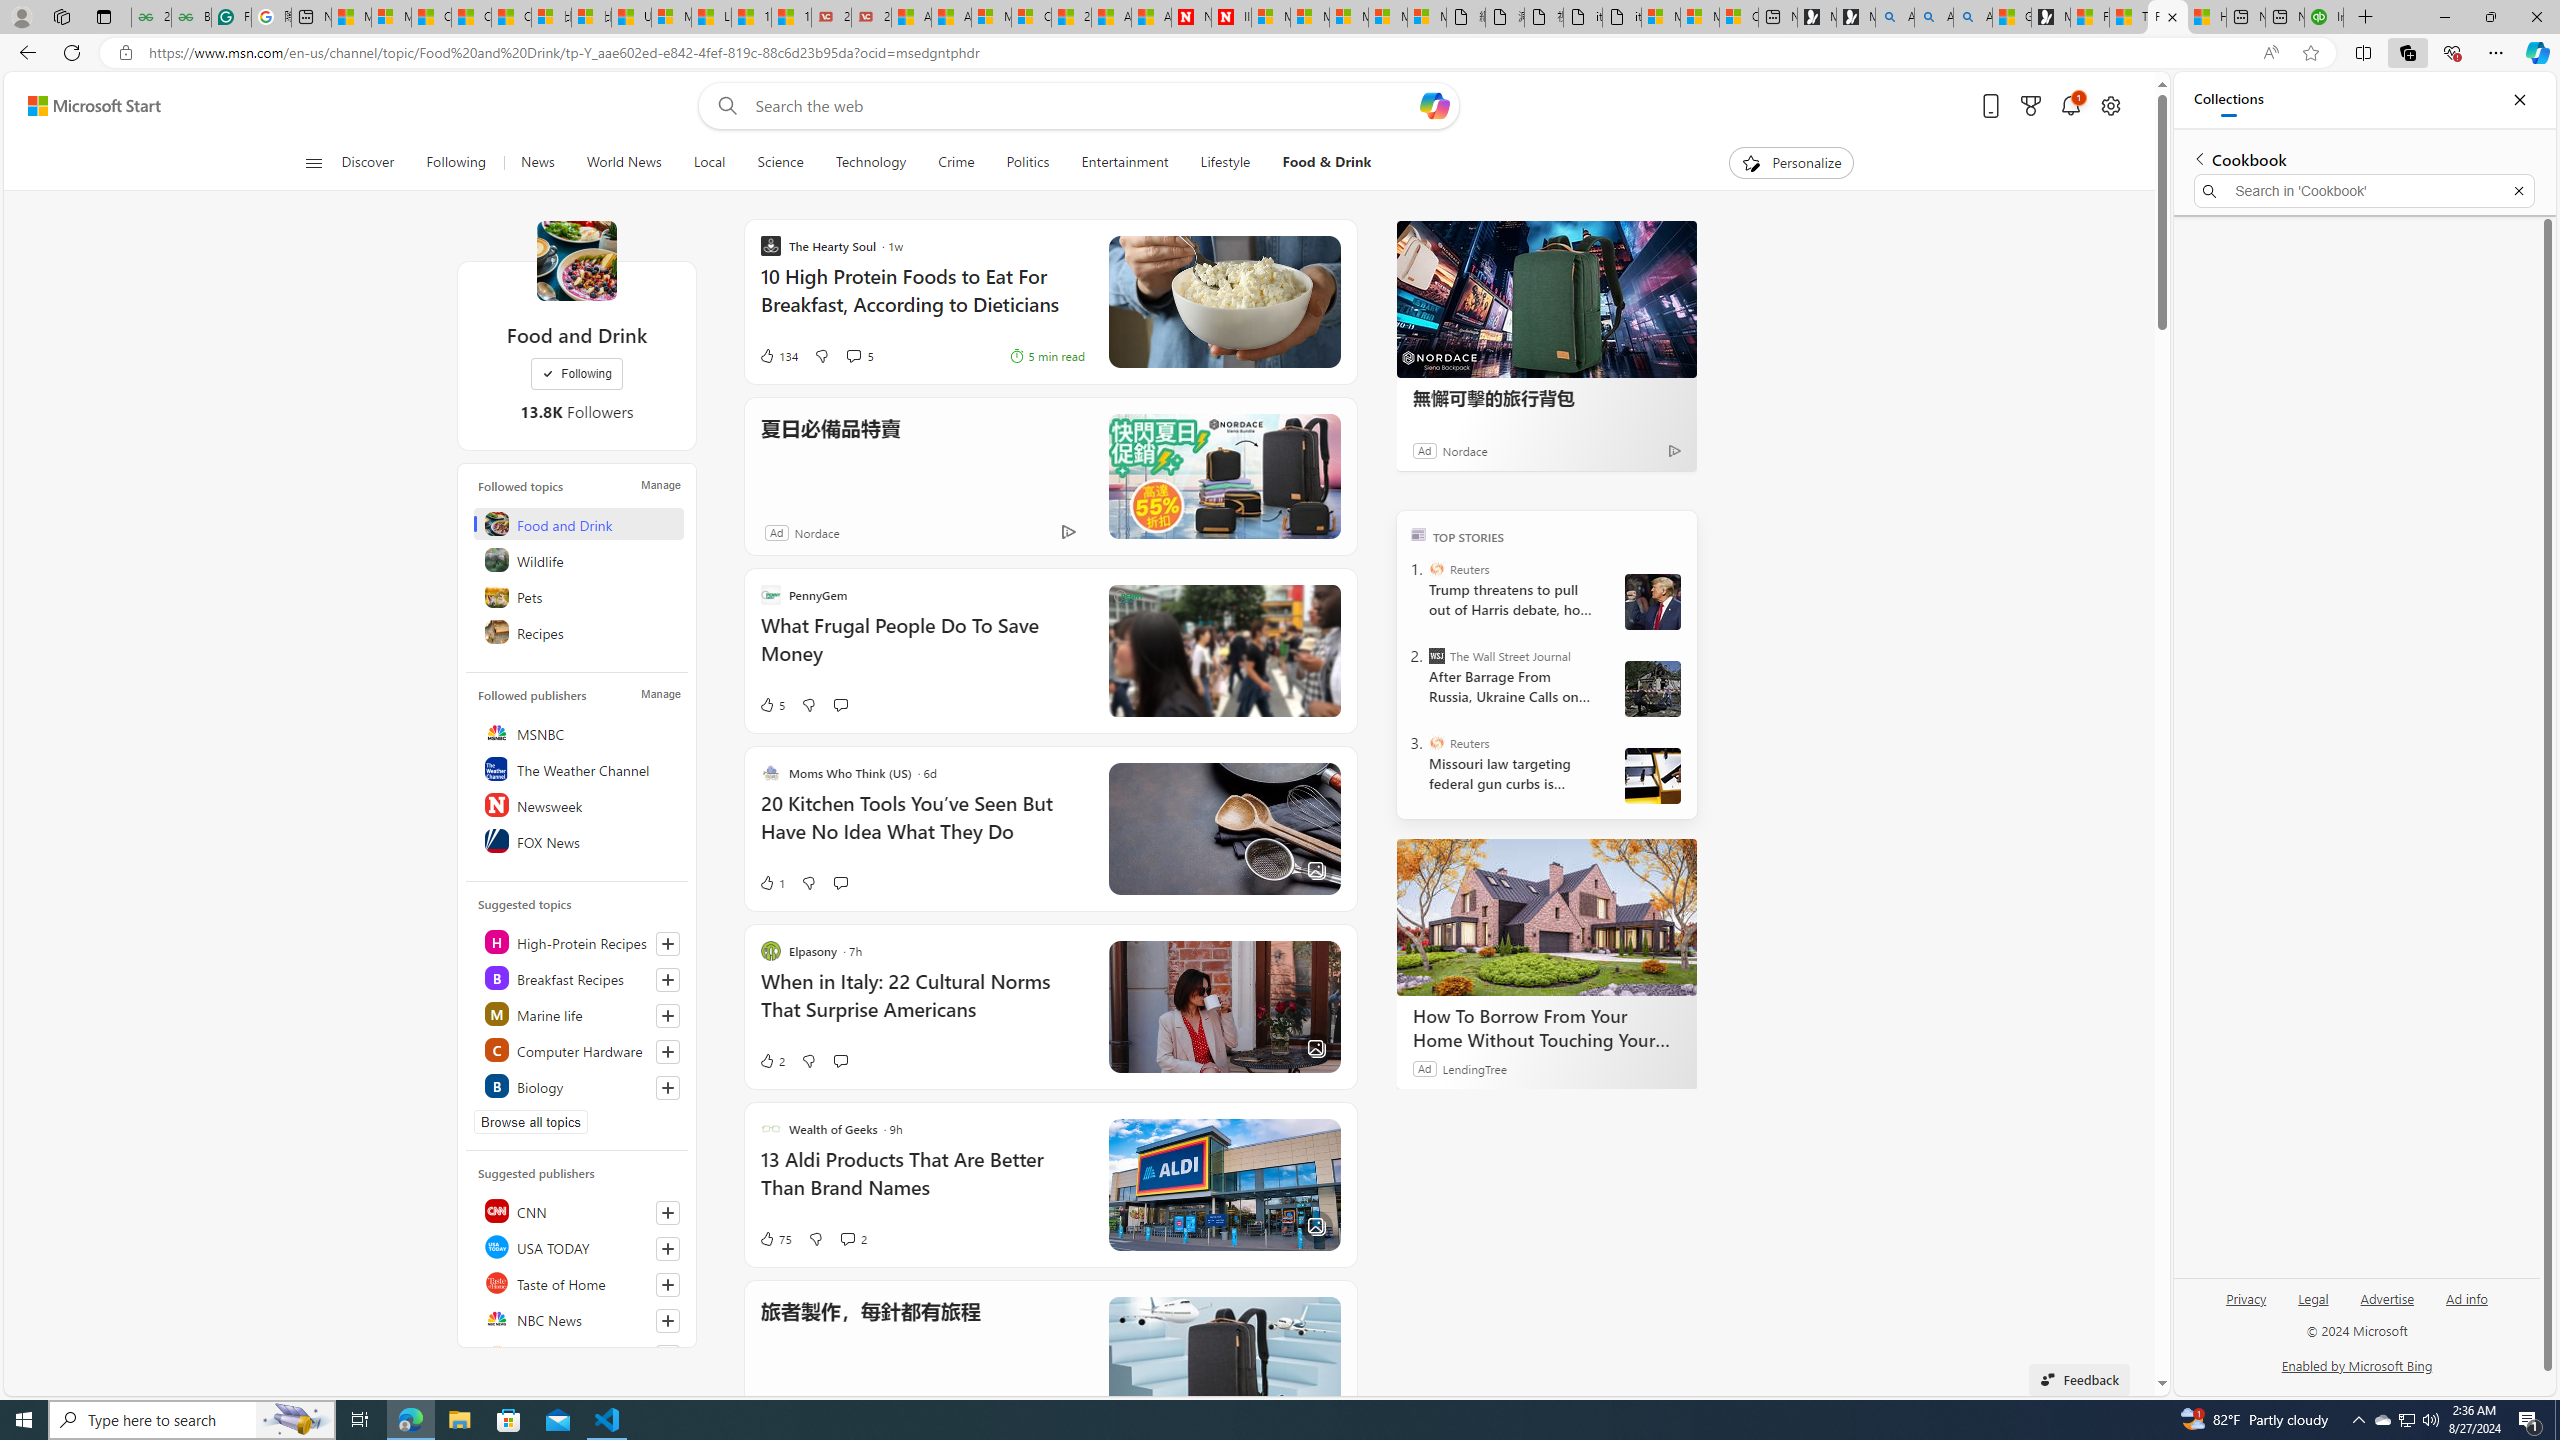 This screenshot has width=2560, height=1440. Describe the element at coordinates (1434, 106) in the screenshot. I see `Open Copilot` at that location.